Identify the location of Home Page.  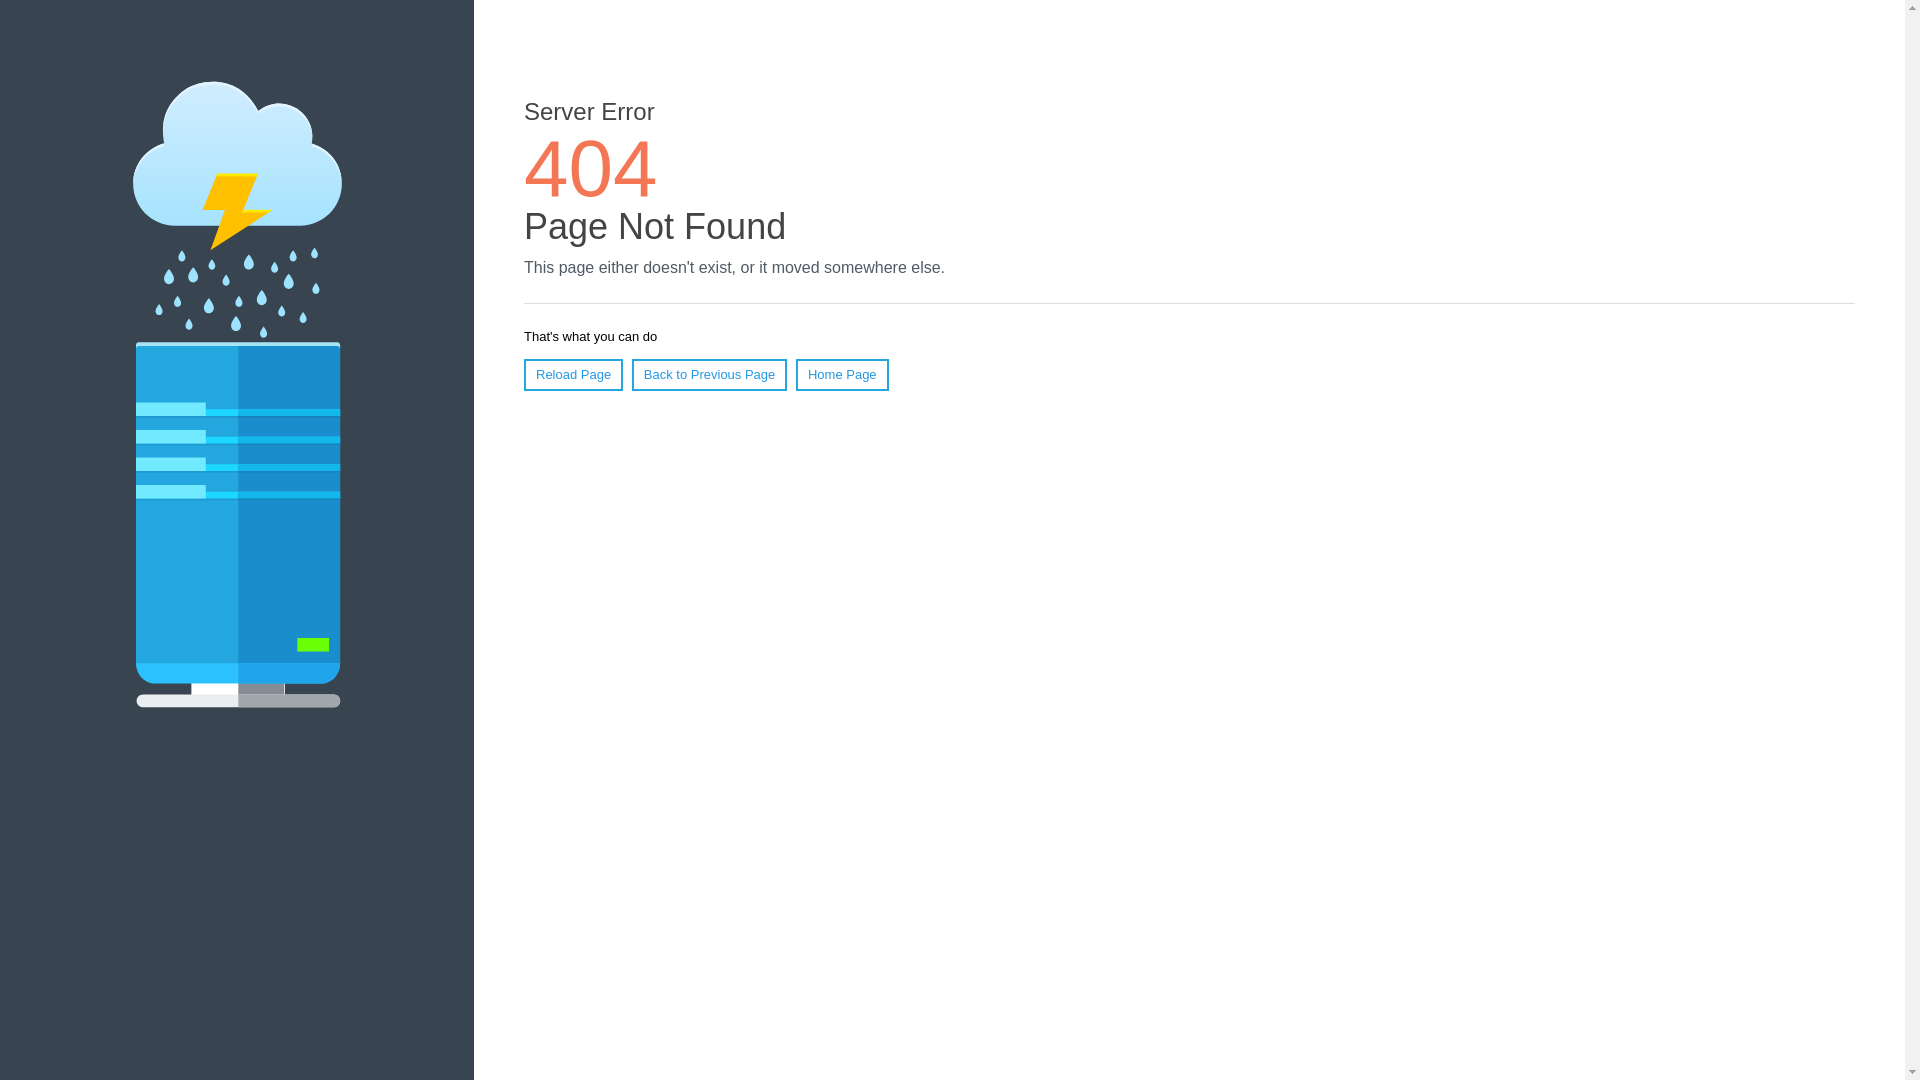
(842, 375).